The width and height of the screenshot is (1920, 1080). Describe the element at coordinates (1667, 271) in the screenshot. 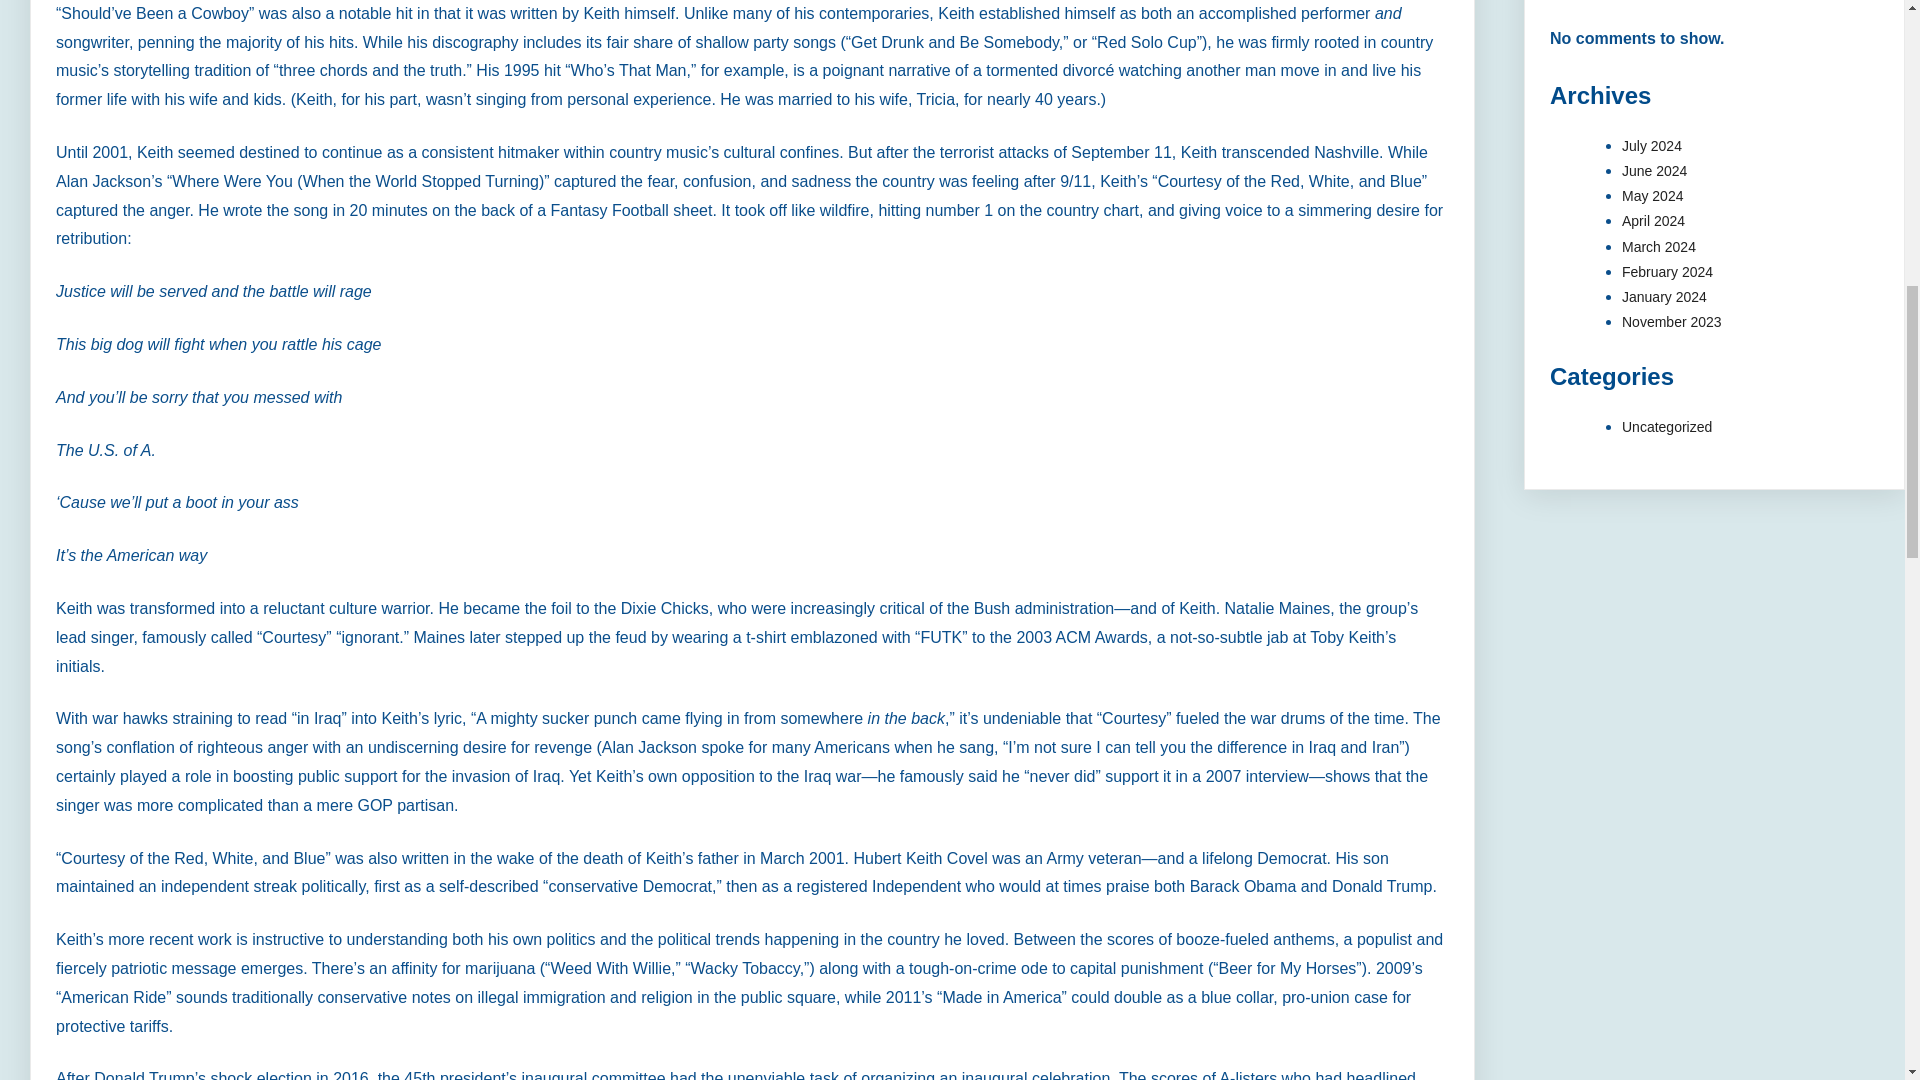

I see `February 2024` at that location.